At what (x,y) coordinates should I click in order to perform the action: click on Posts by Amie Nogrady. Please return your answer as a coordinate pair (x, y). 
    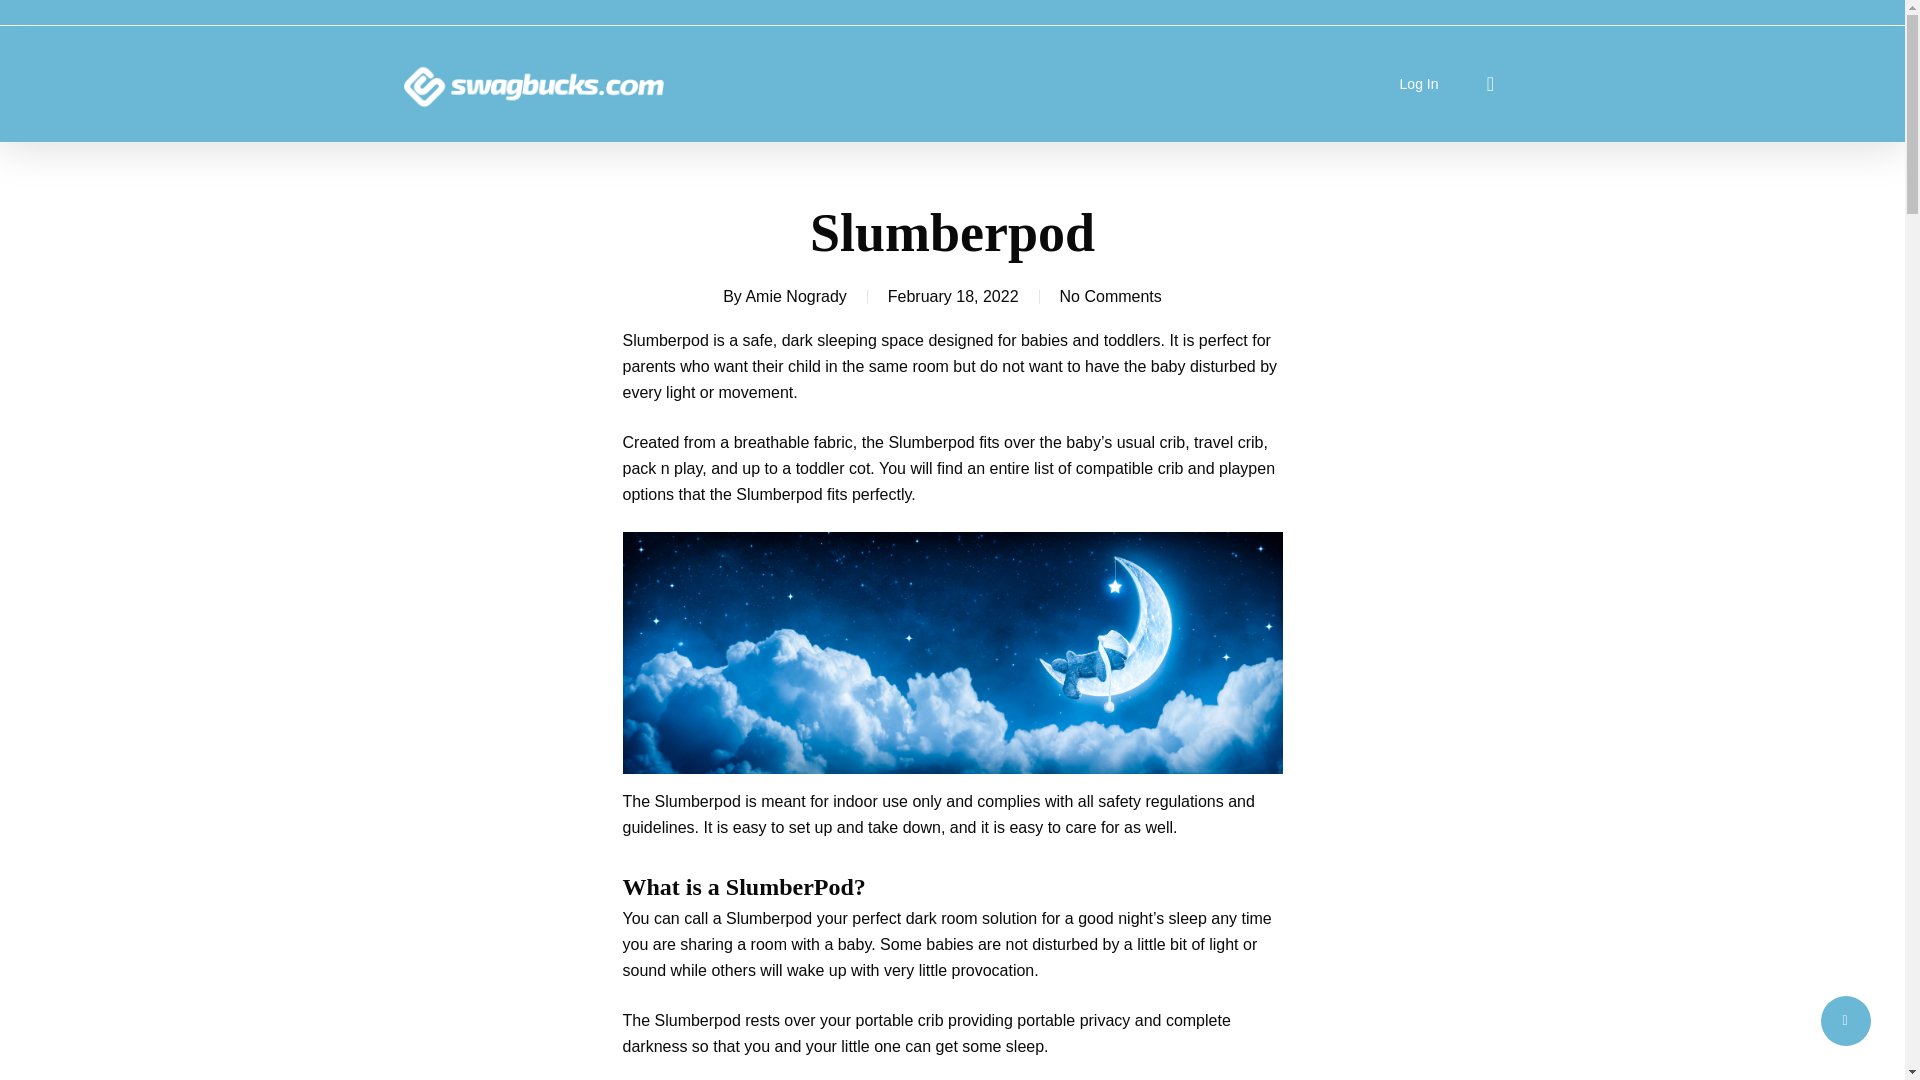
    Looking at the image, I should click on (795, 296).